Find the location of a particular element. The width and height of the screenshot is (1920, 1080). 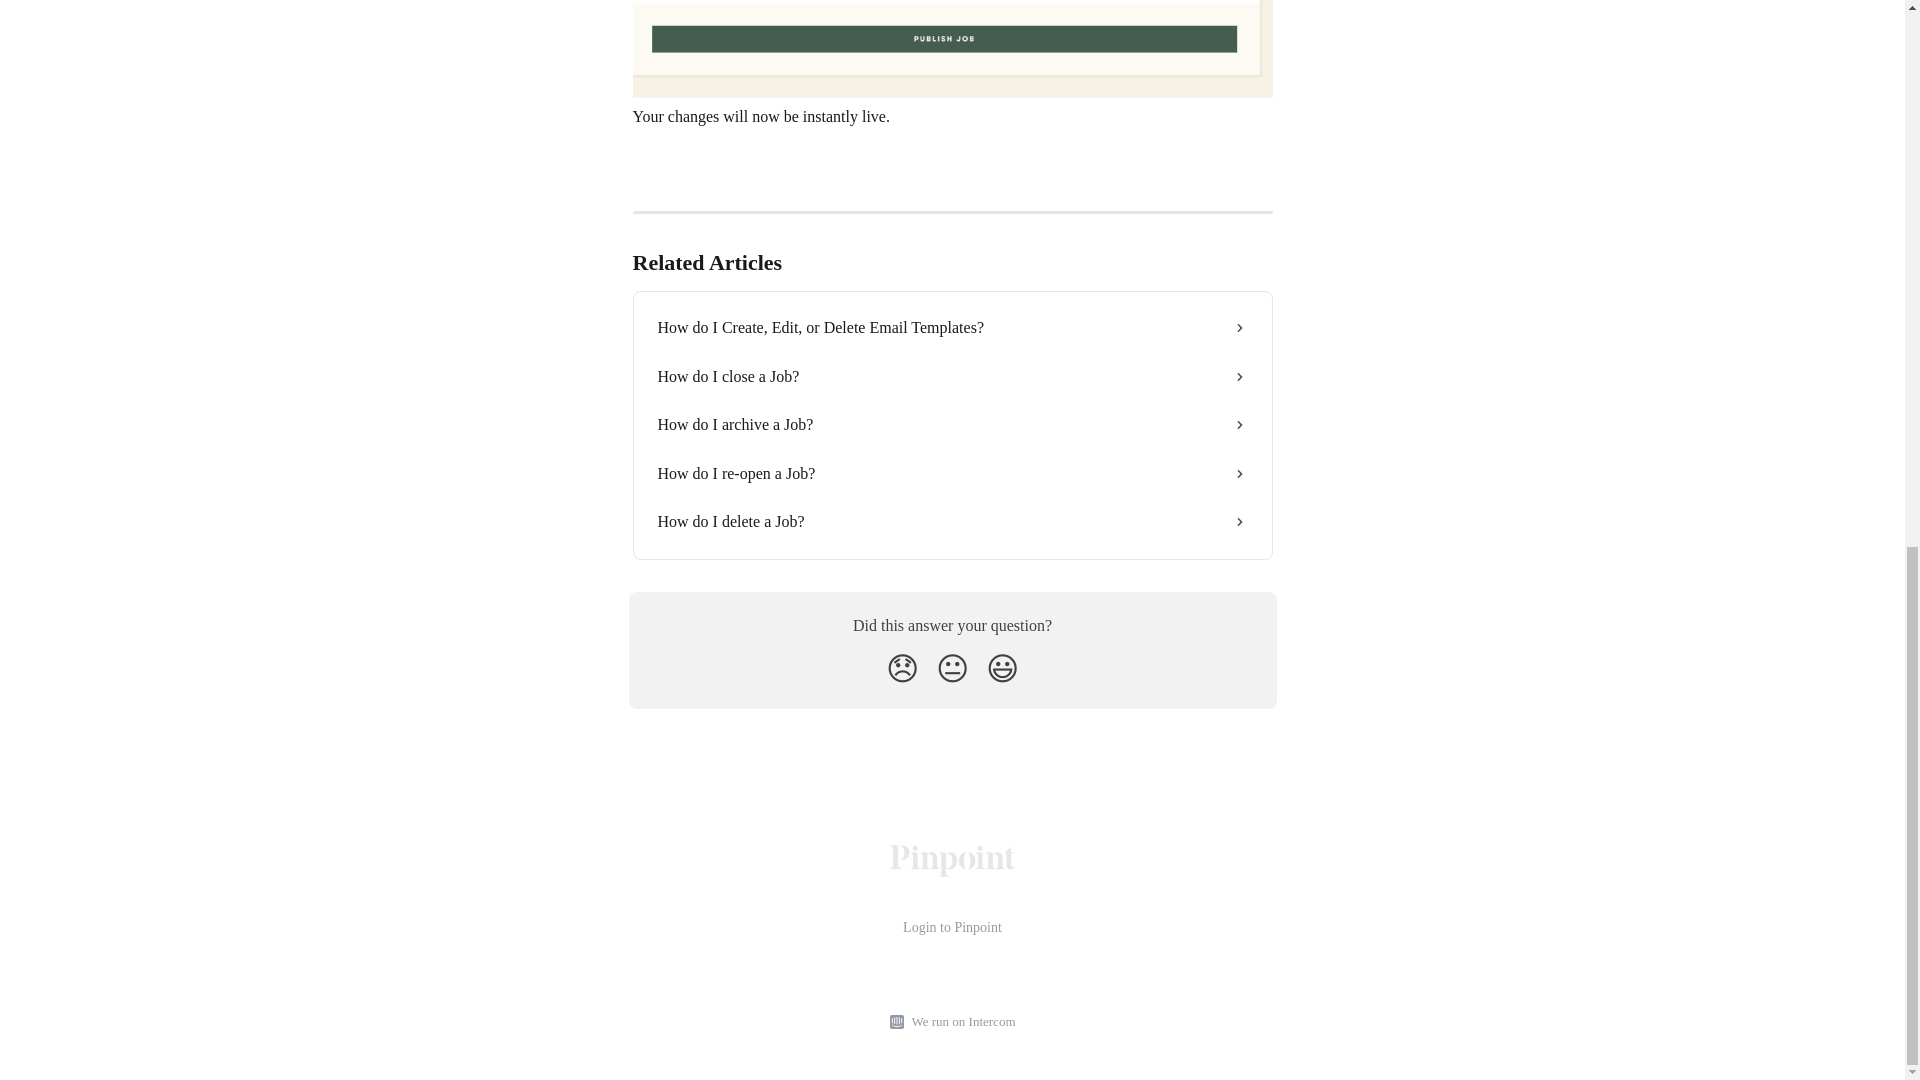

Disappointed is located at coordinates (902, 668).